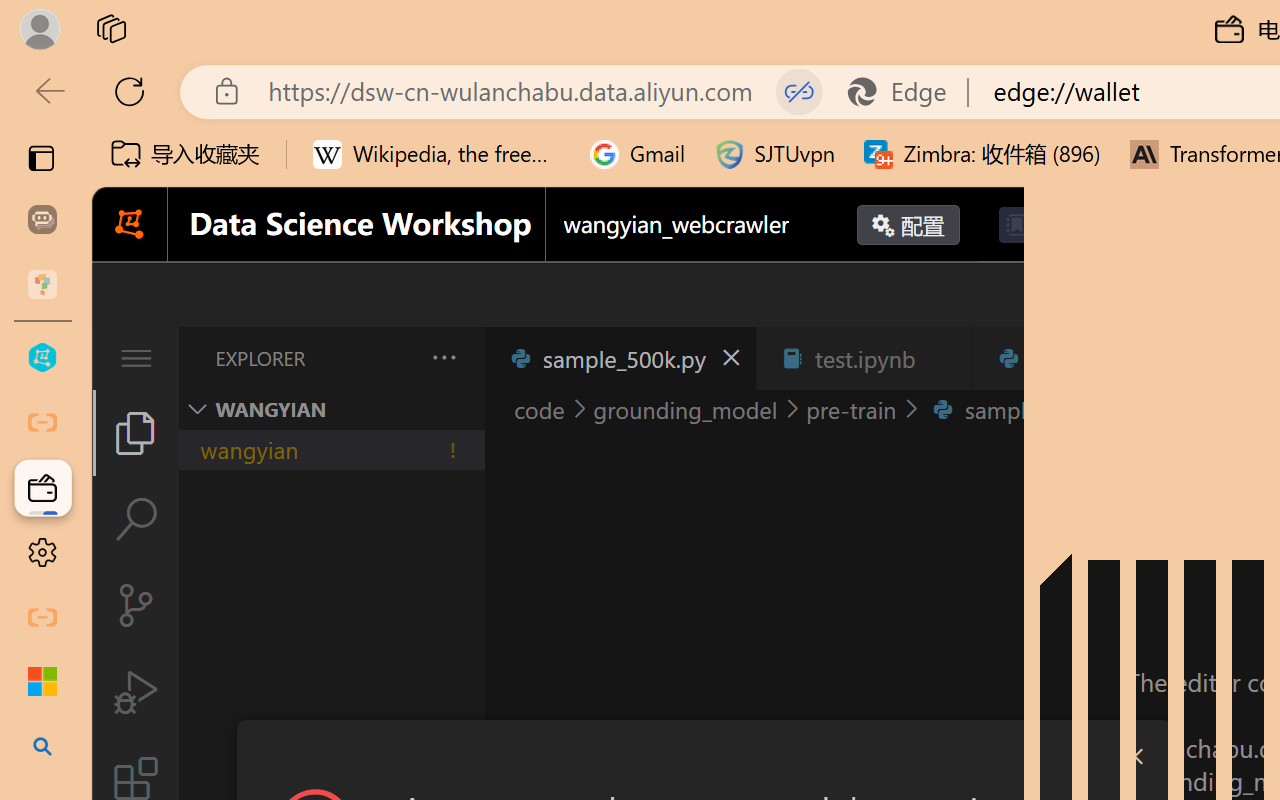 The image size is (1280, 800). Describe the element at coordinates (1056, 295) in the screenshot. I see `Go Back (Alt+LeftArrow)` at that location.